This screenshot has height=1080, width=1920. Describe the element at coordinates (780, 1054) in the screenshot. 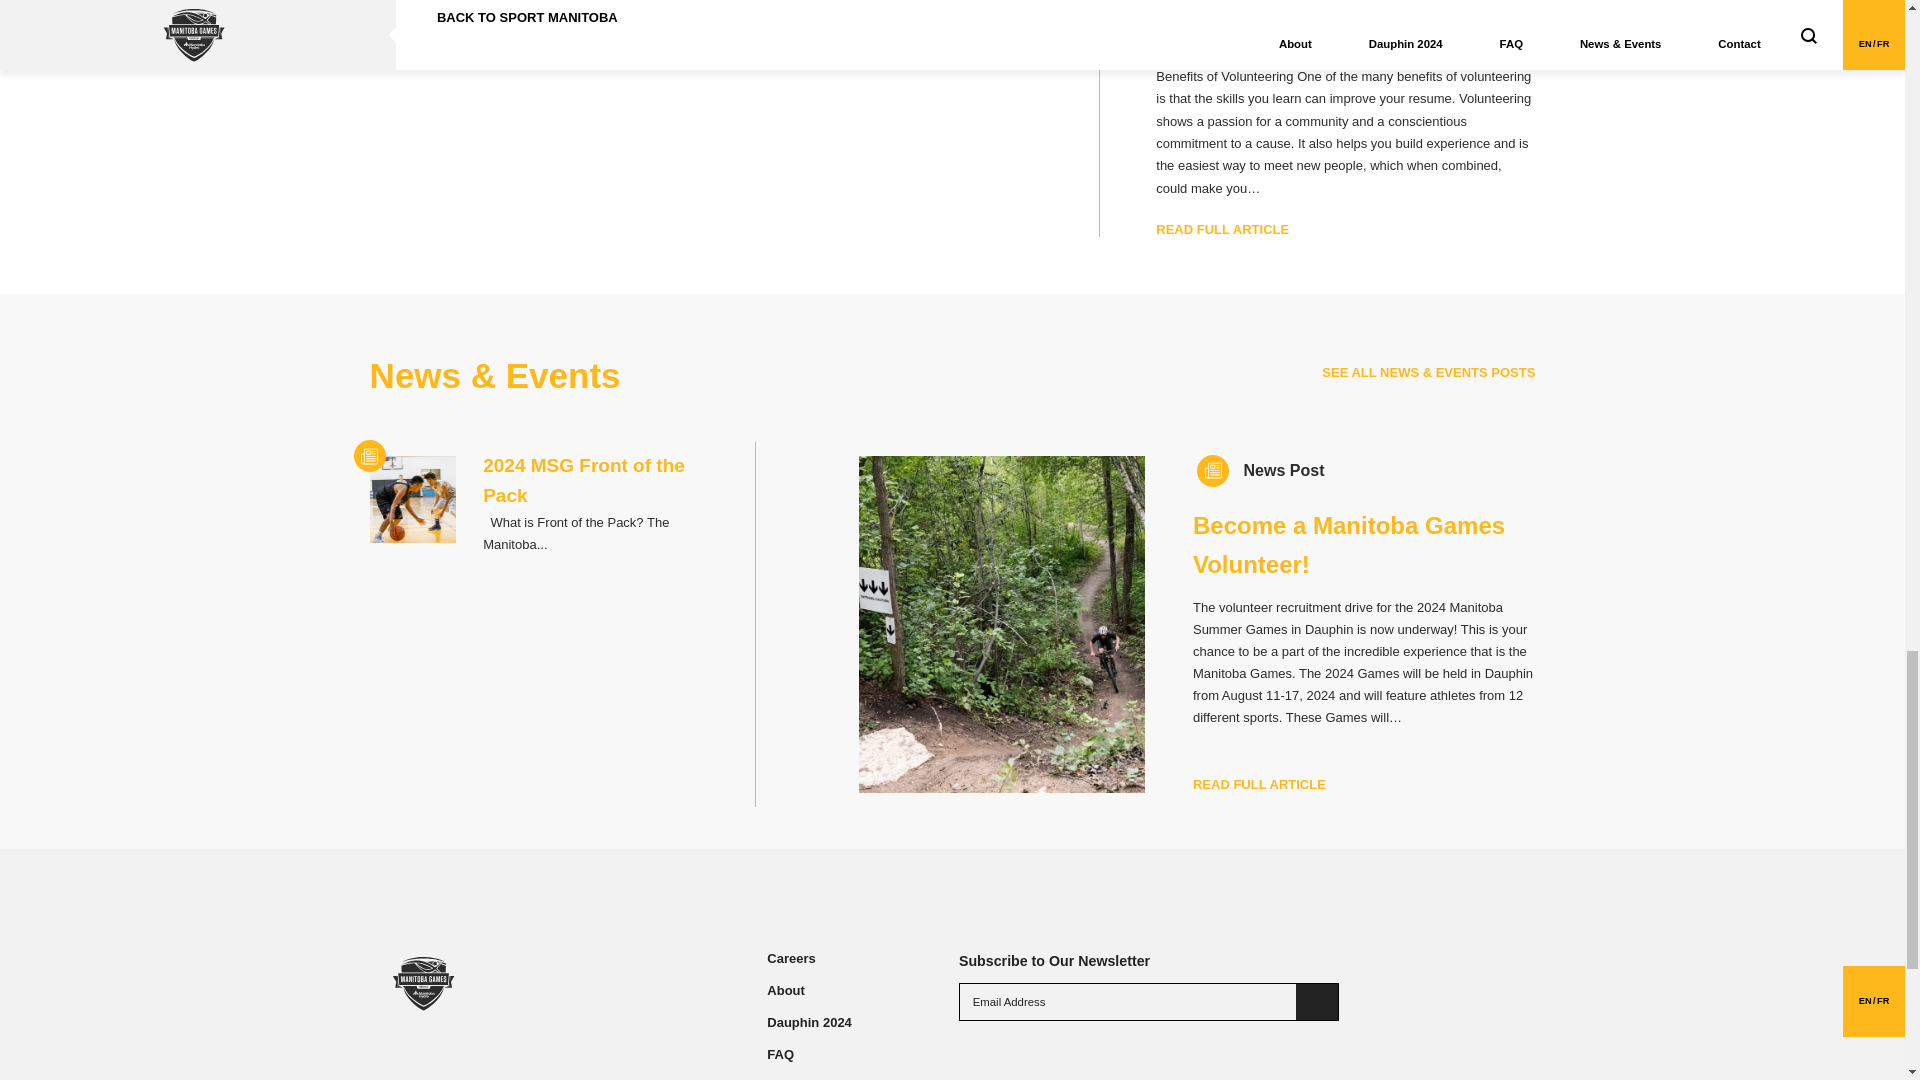

I see `FAQ` at that location.